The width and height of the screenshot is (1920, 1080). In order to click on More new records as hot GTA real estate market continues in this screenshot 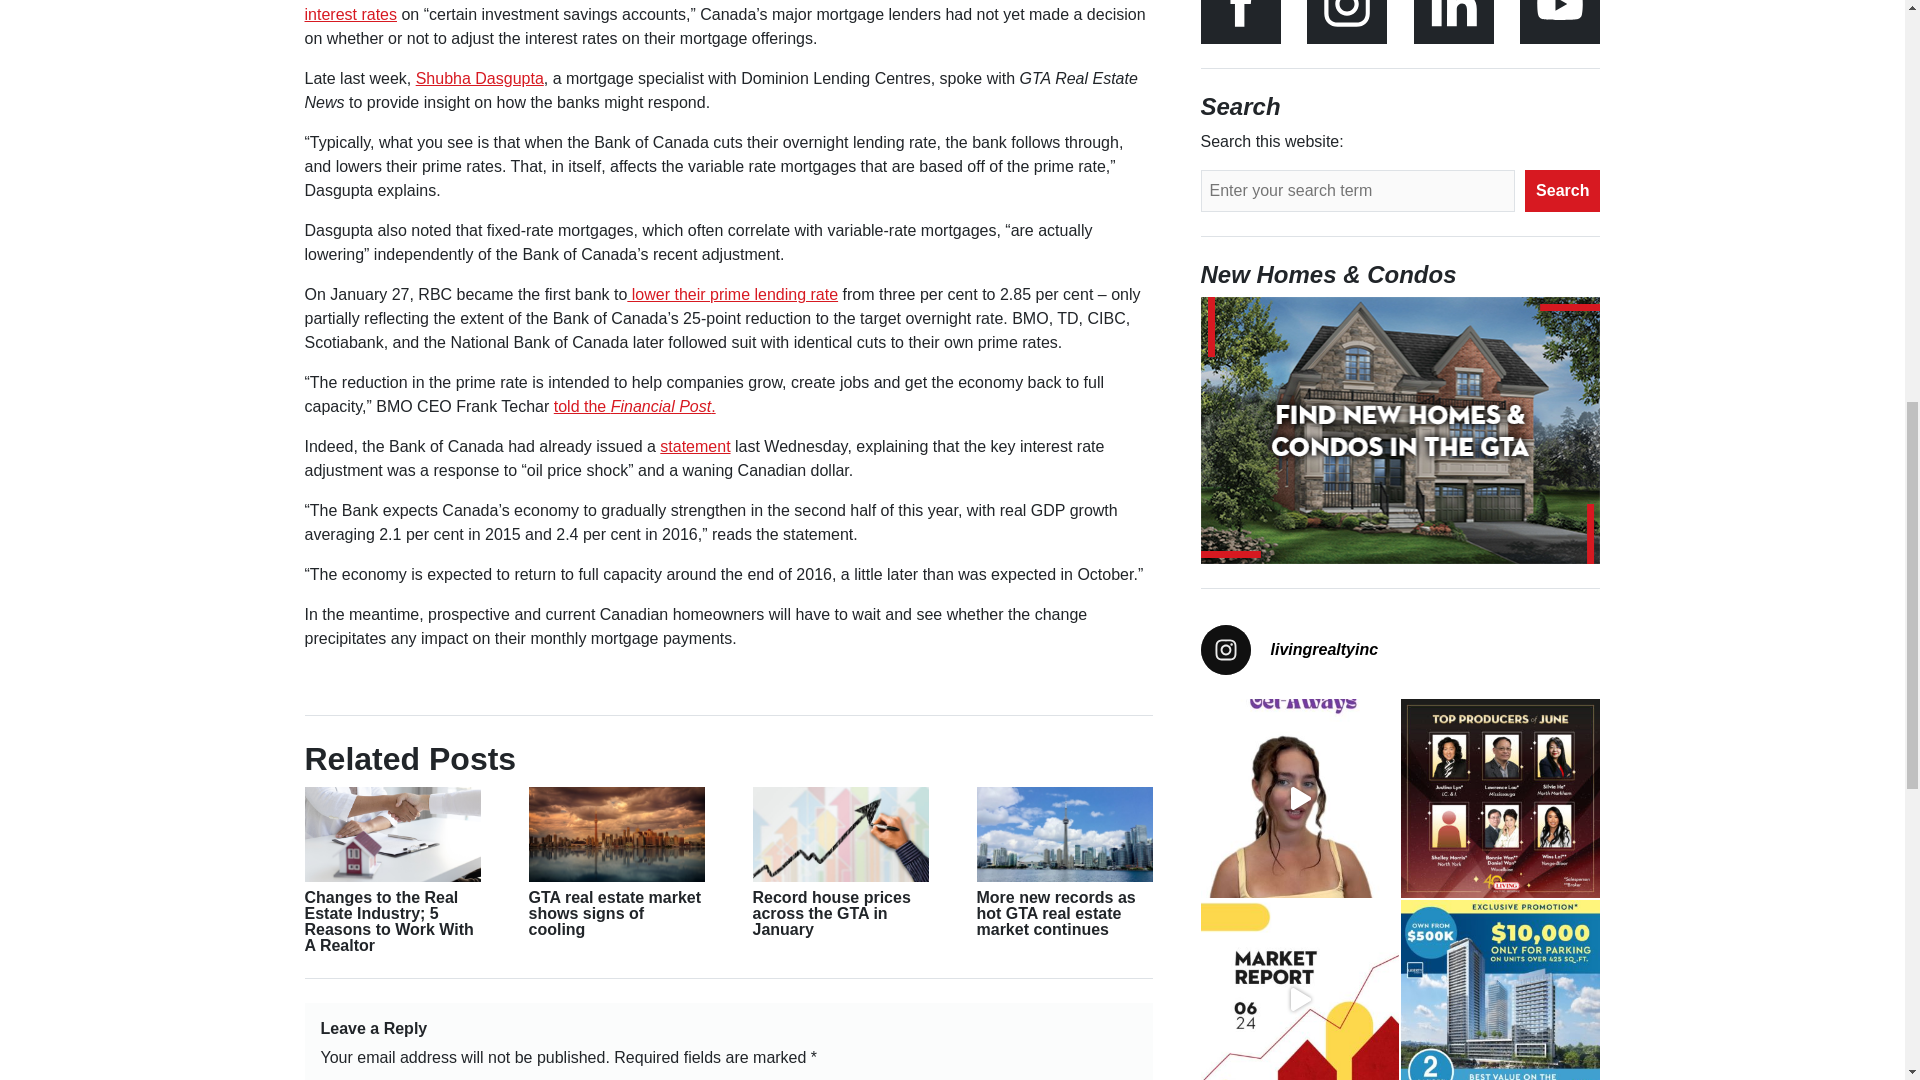, I will do `click(1054, 913)`.